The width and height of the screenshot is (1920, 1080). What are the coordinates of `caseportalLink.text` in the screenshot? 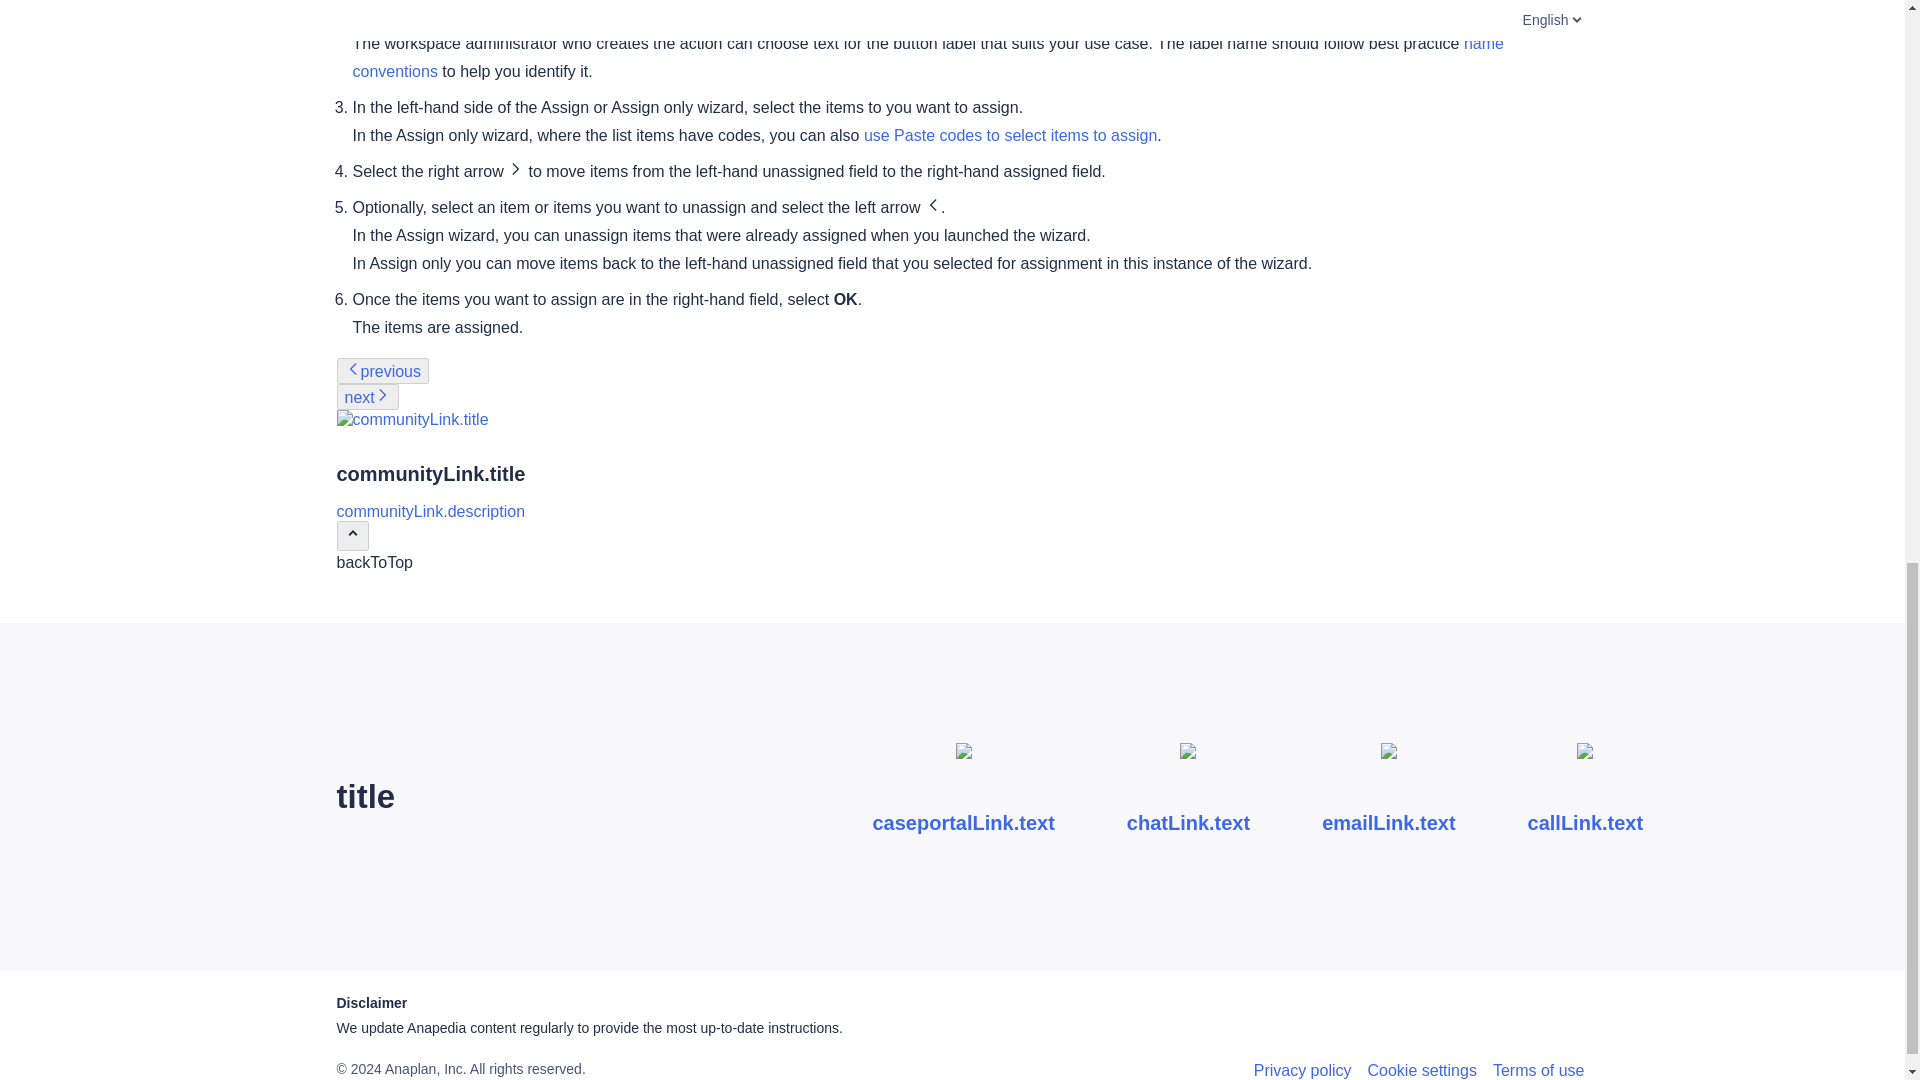 It's located at (962, 796).